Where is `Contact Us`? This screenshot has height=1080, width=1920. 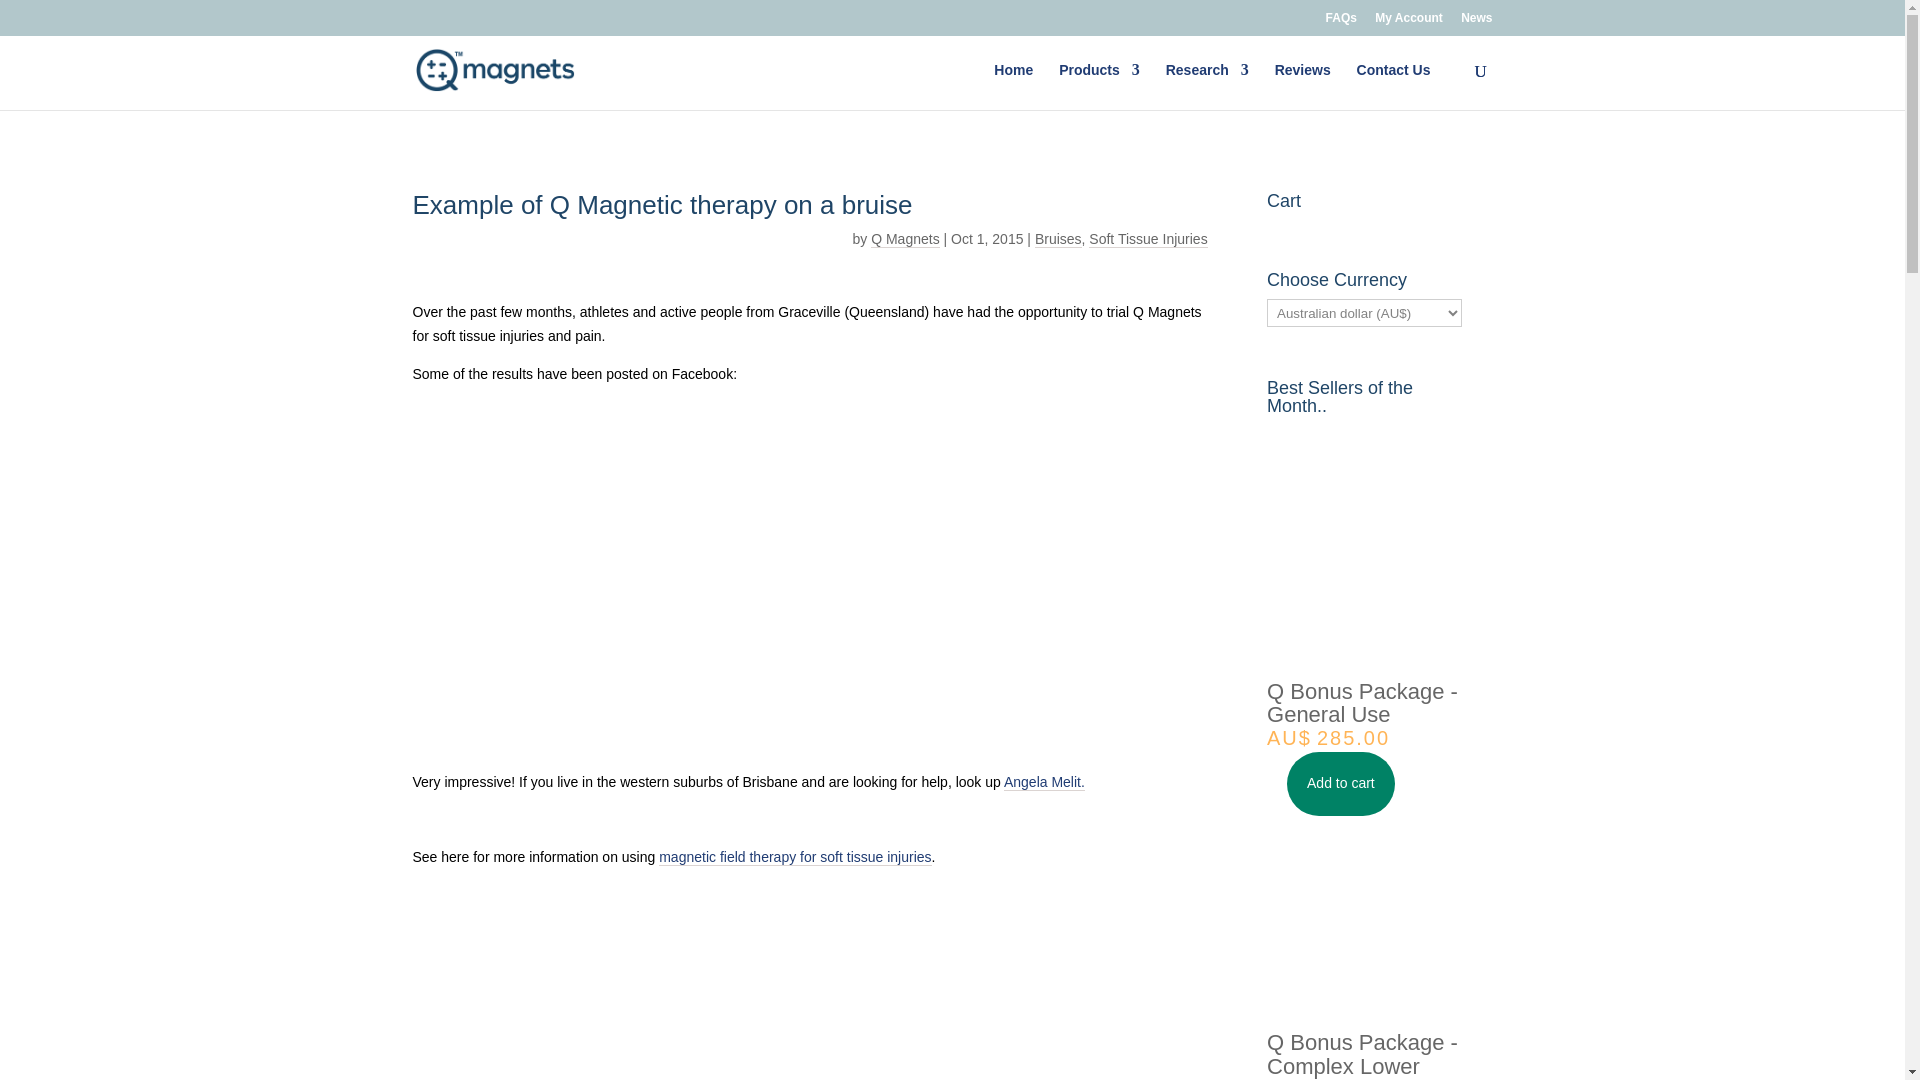
Contact Us is located at coordinates (1394, 86).